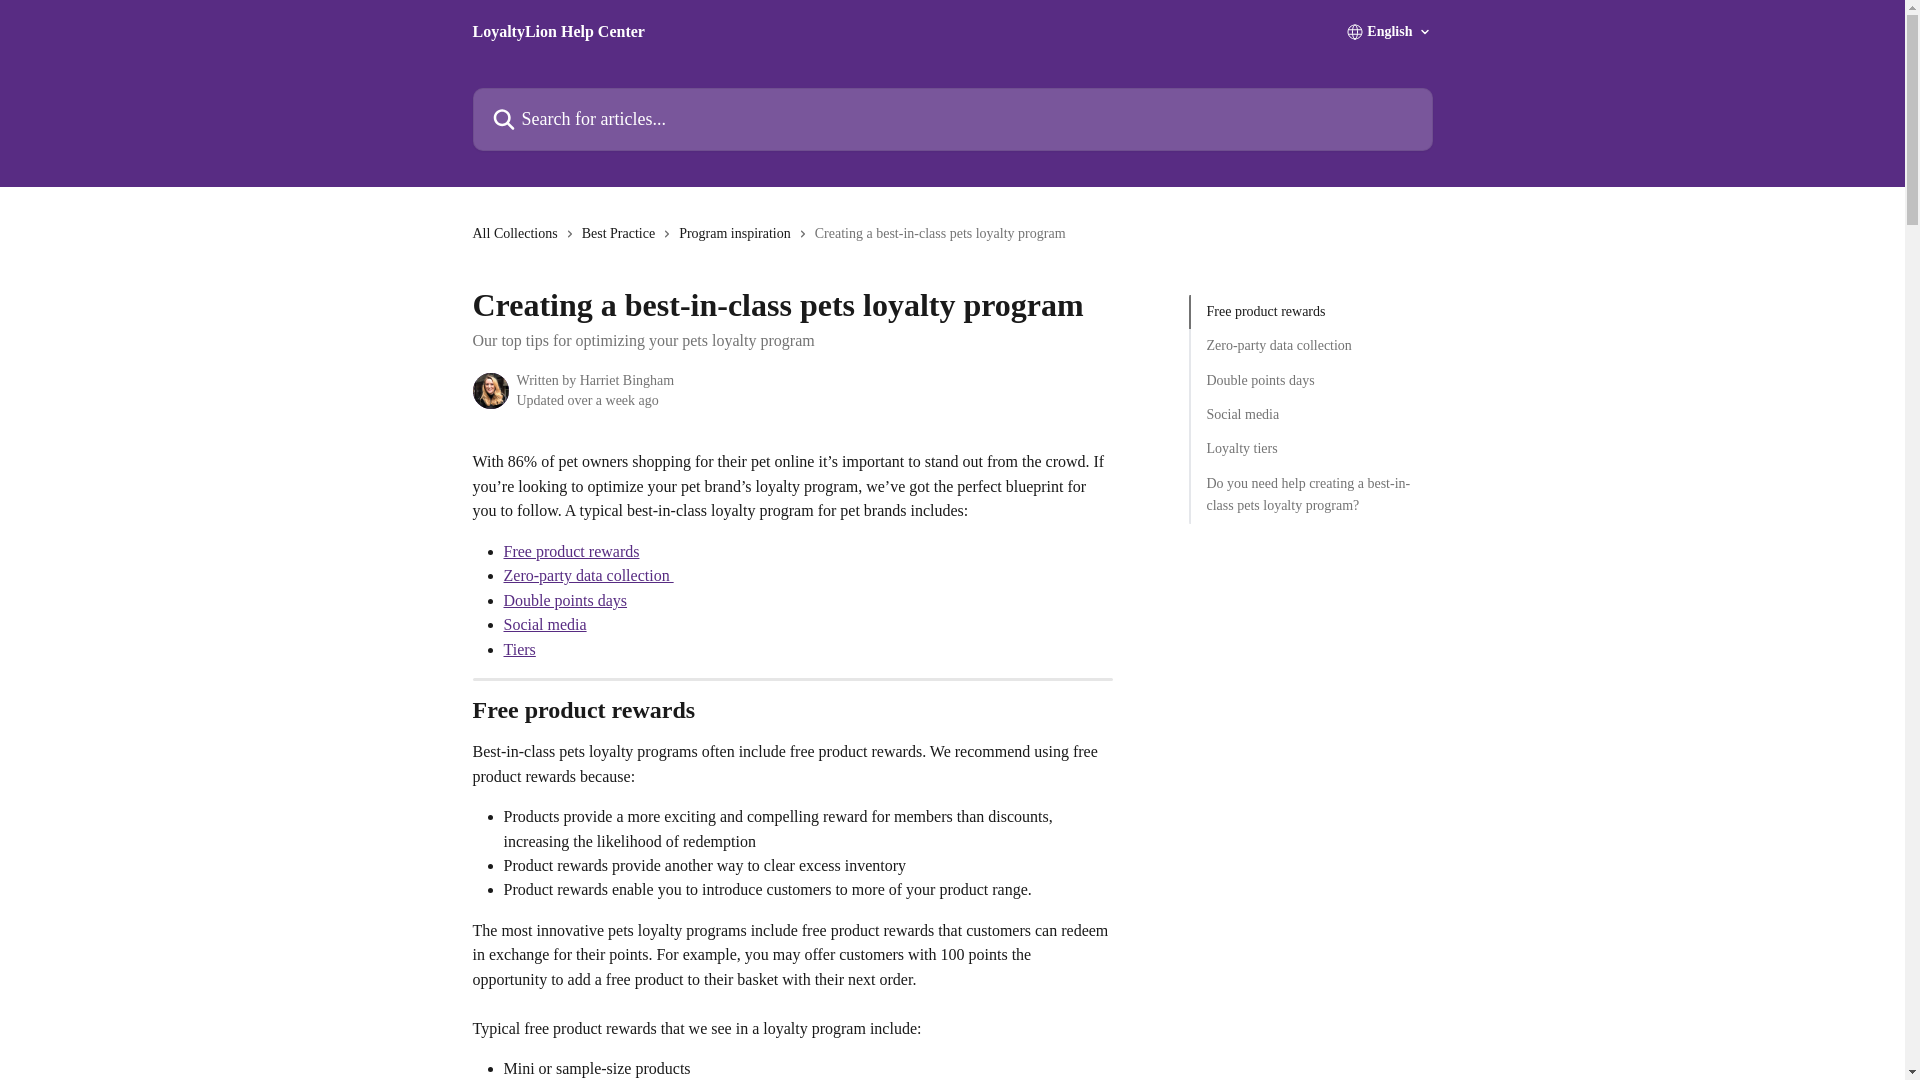 The width and height of the screenshot is (1920, 1080). I want to click on Free product rewards, so click(1310, 312).